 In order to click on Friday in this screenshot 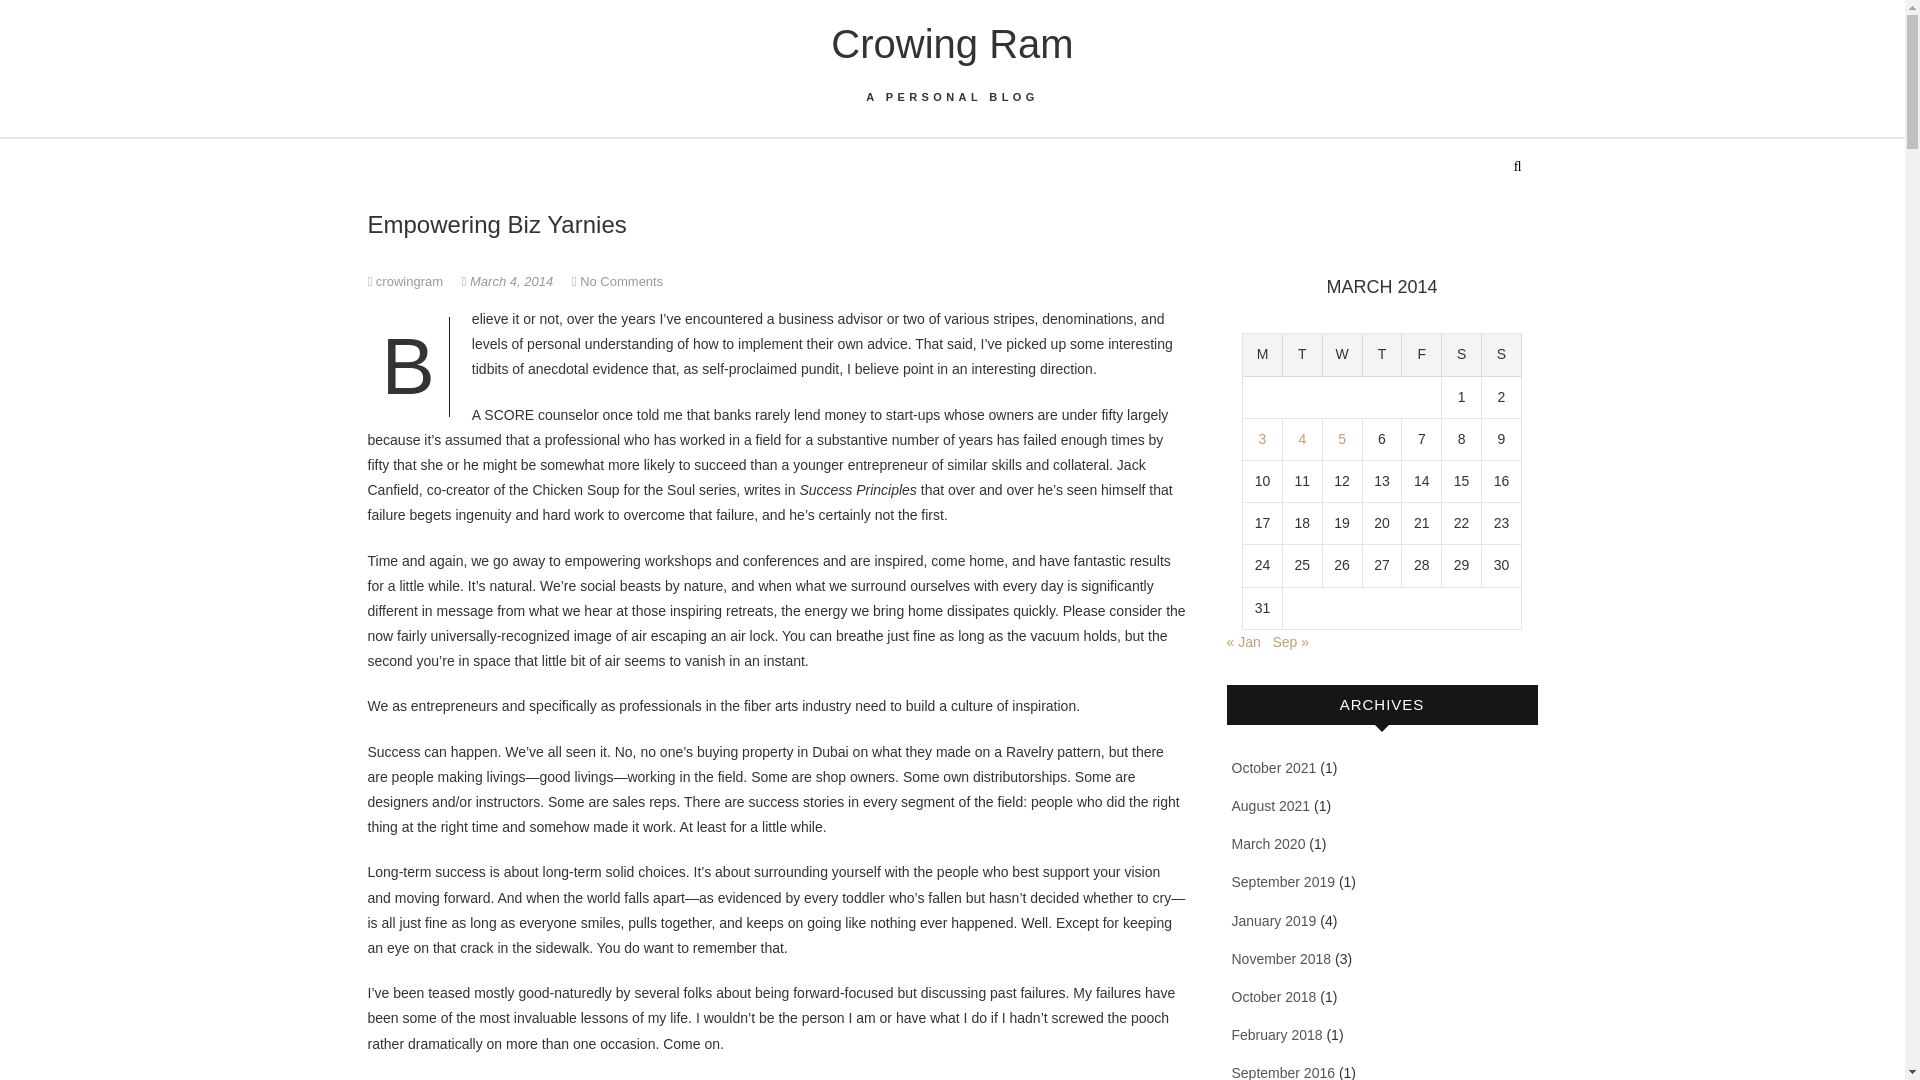, I will do `click(1421, 354)`.